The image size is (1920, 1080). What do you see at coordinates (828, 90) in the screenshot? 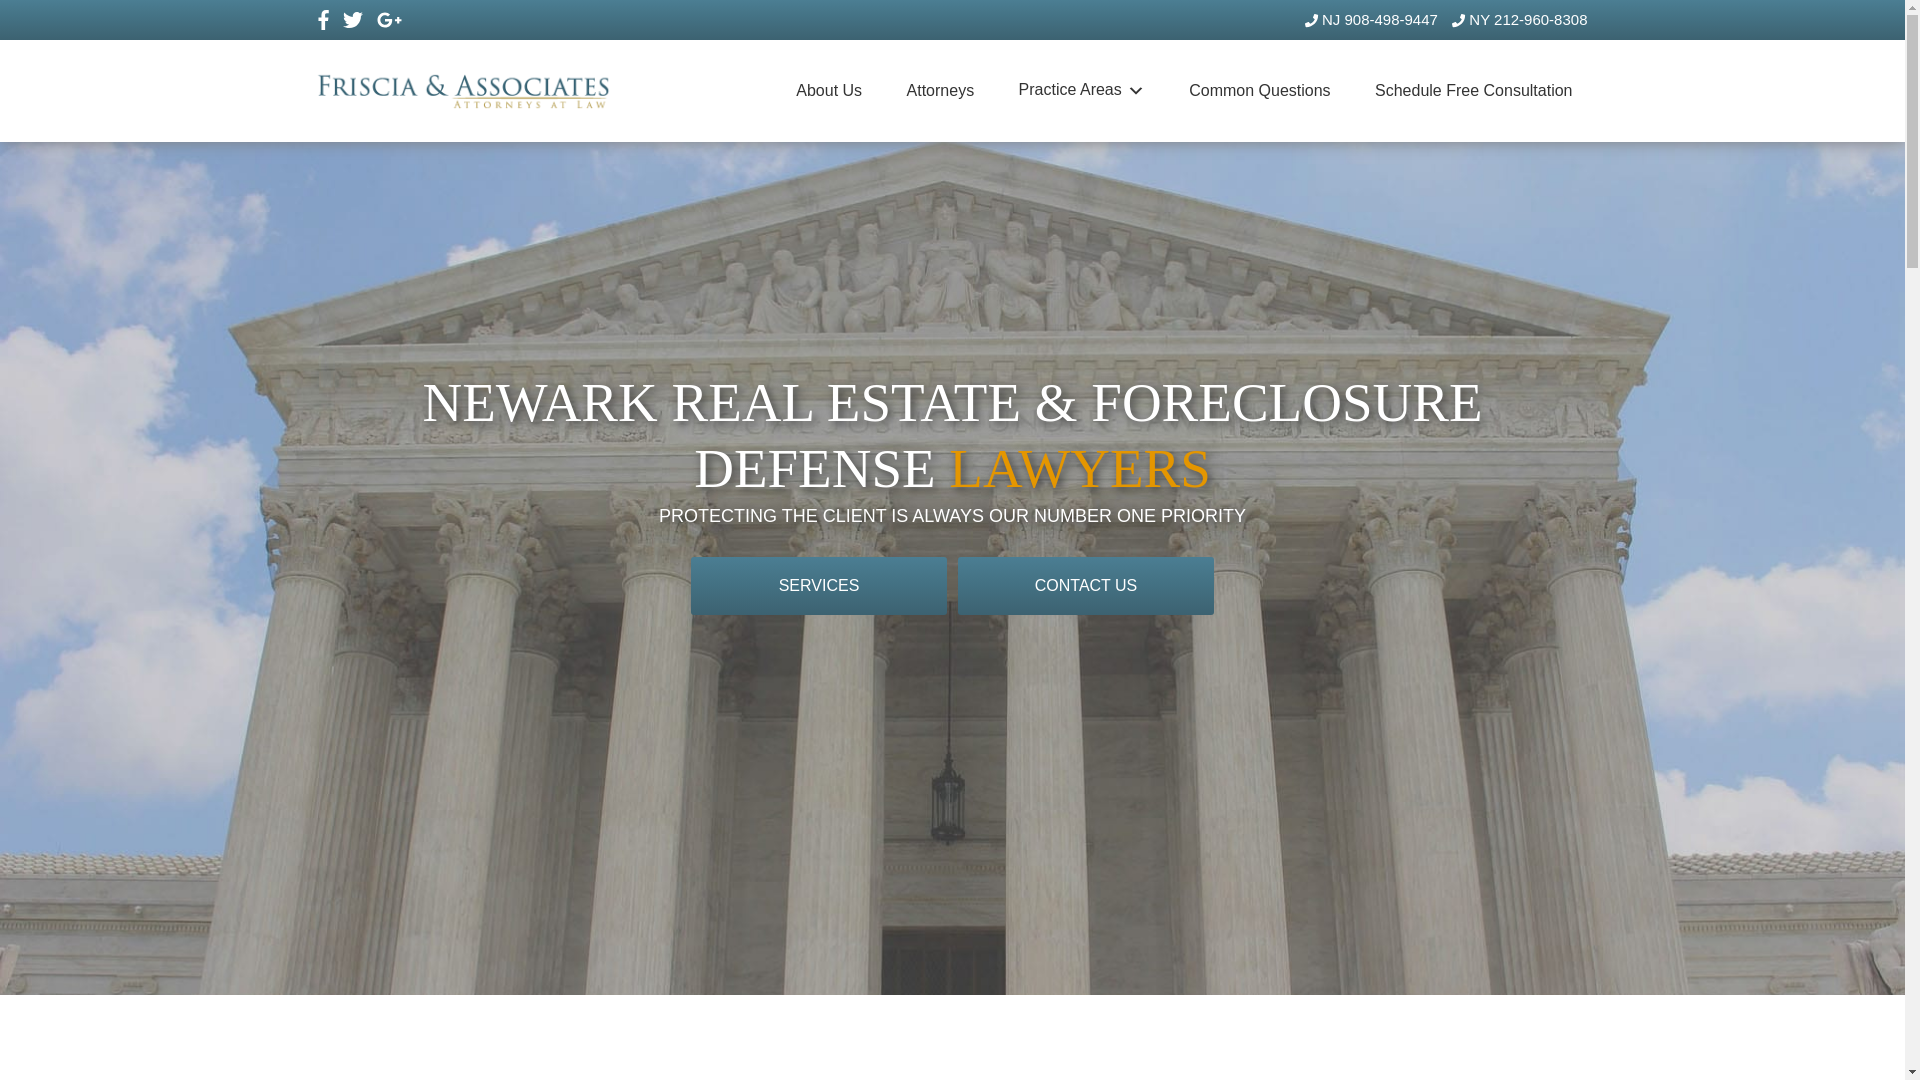
I see `About Us` at bounding box center [828, 90].